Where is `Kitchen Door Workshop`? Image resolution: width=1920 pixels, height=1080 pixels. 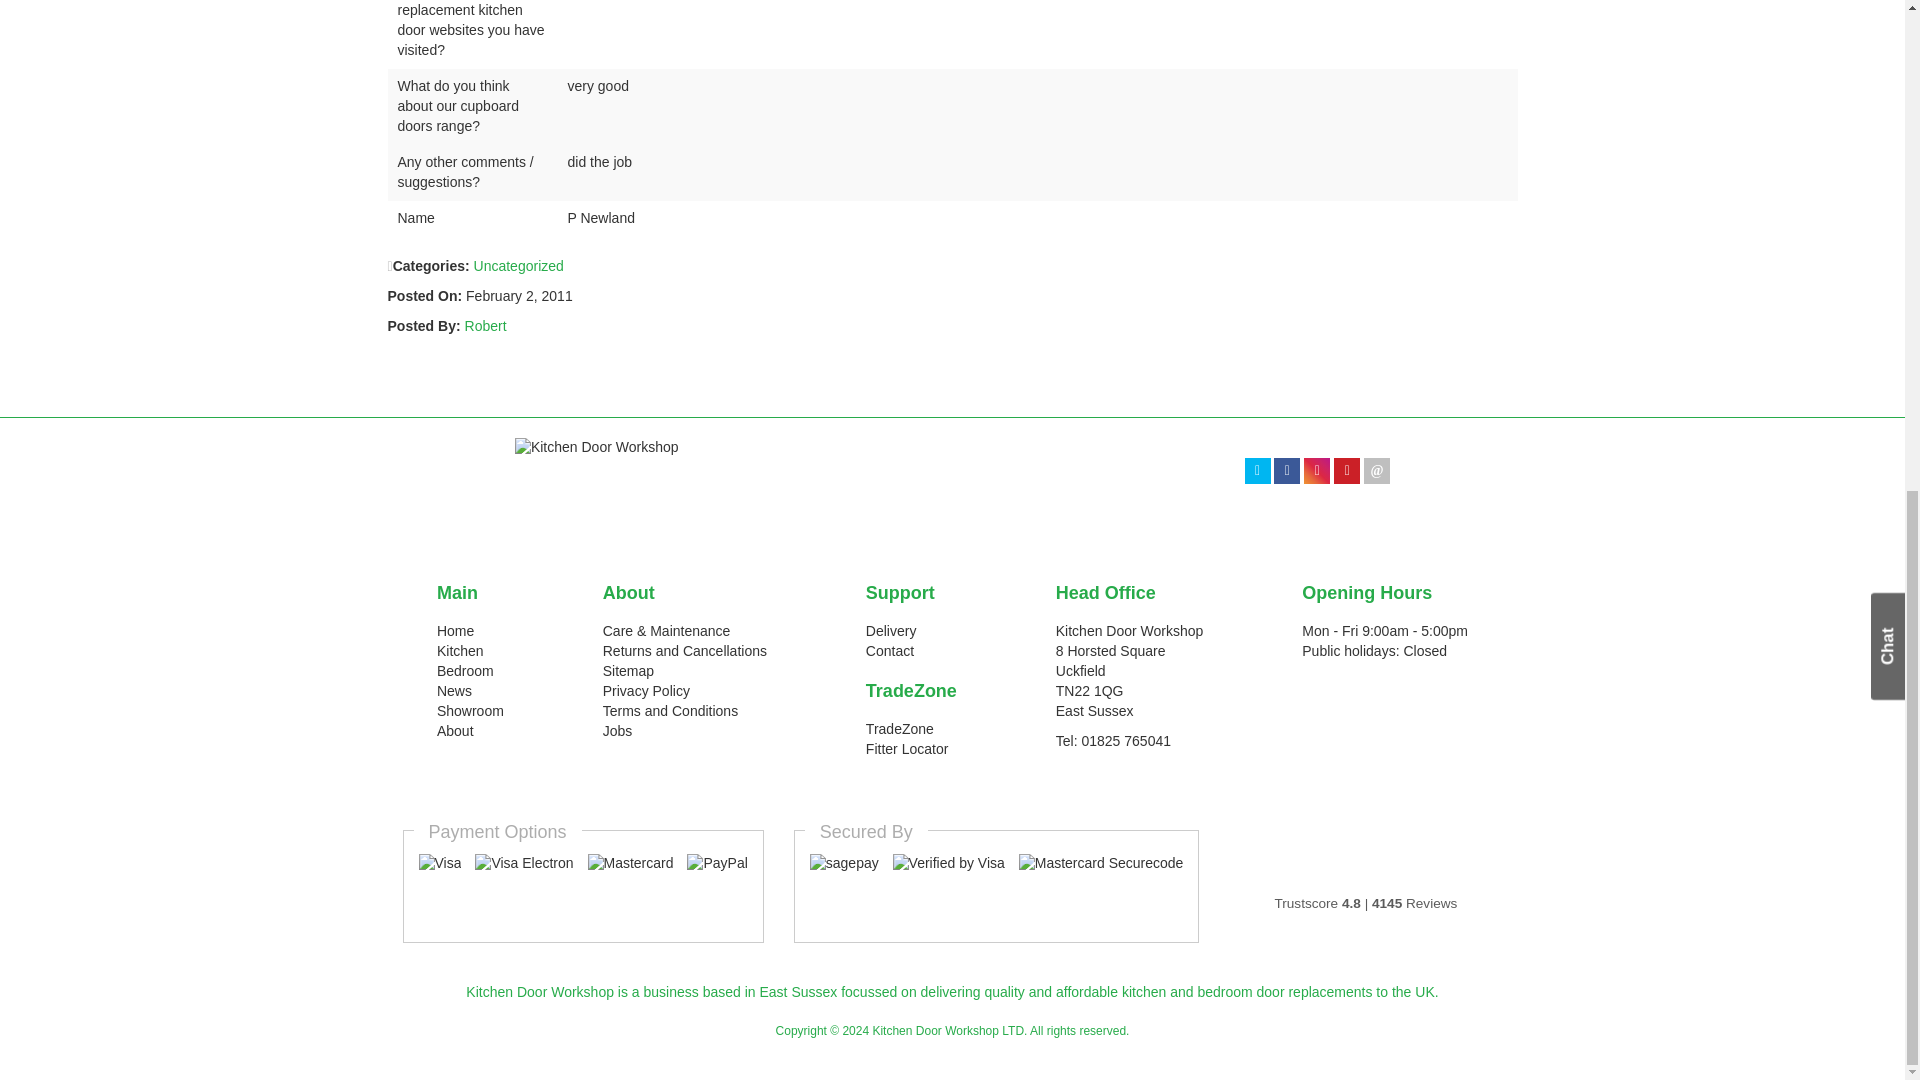 Kitchen Door Workshop is located at coordinates (614, 476).